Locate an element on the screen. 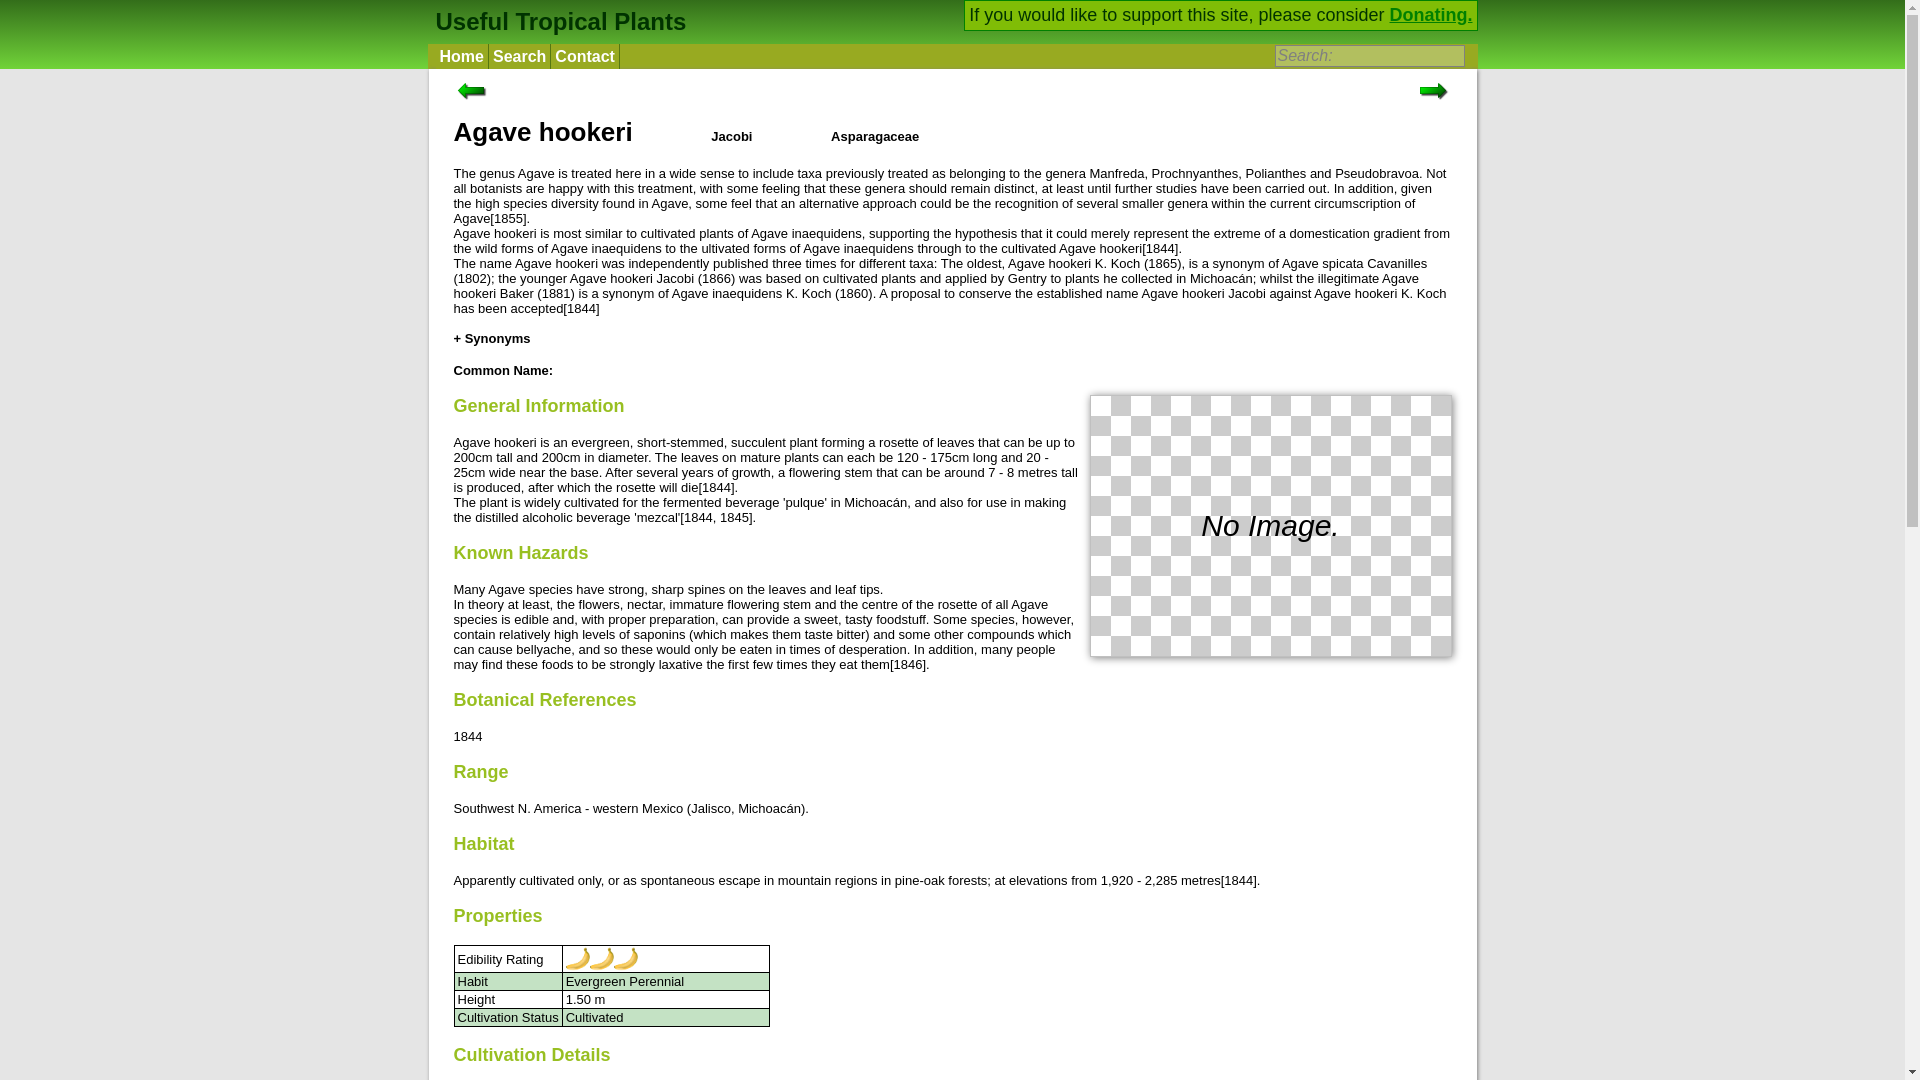 This screenshot has height=1080, width=1920. Search: is located at coordinates (1368, 56).